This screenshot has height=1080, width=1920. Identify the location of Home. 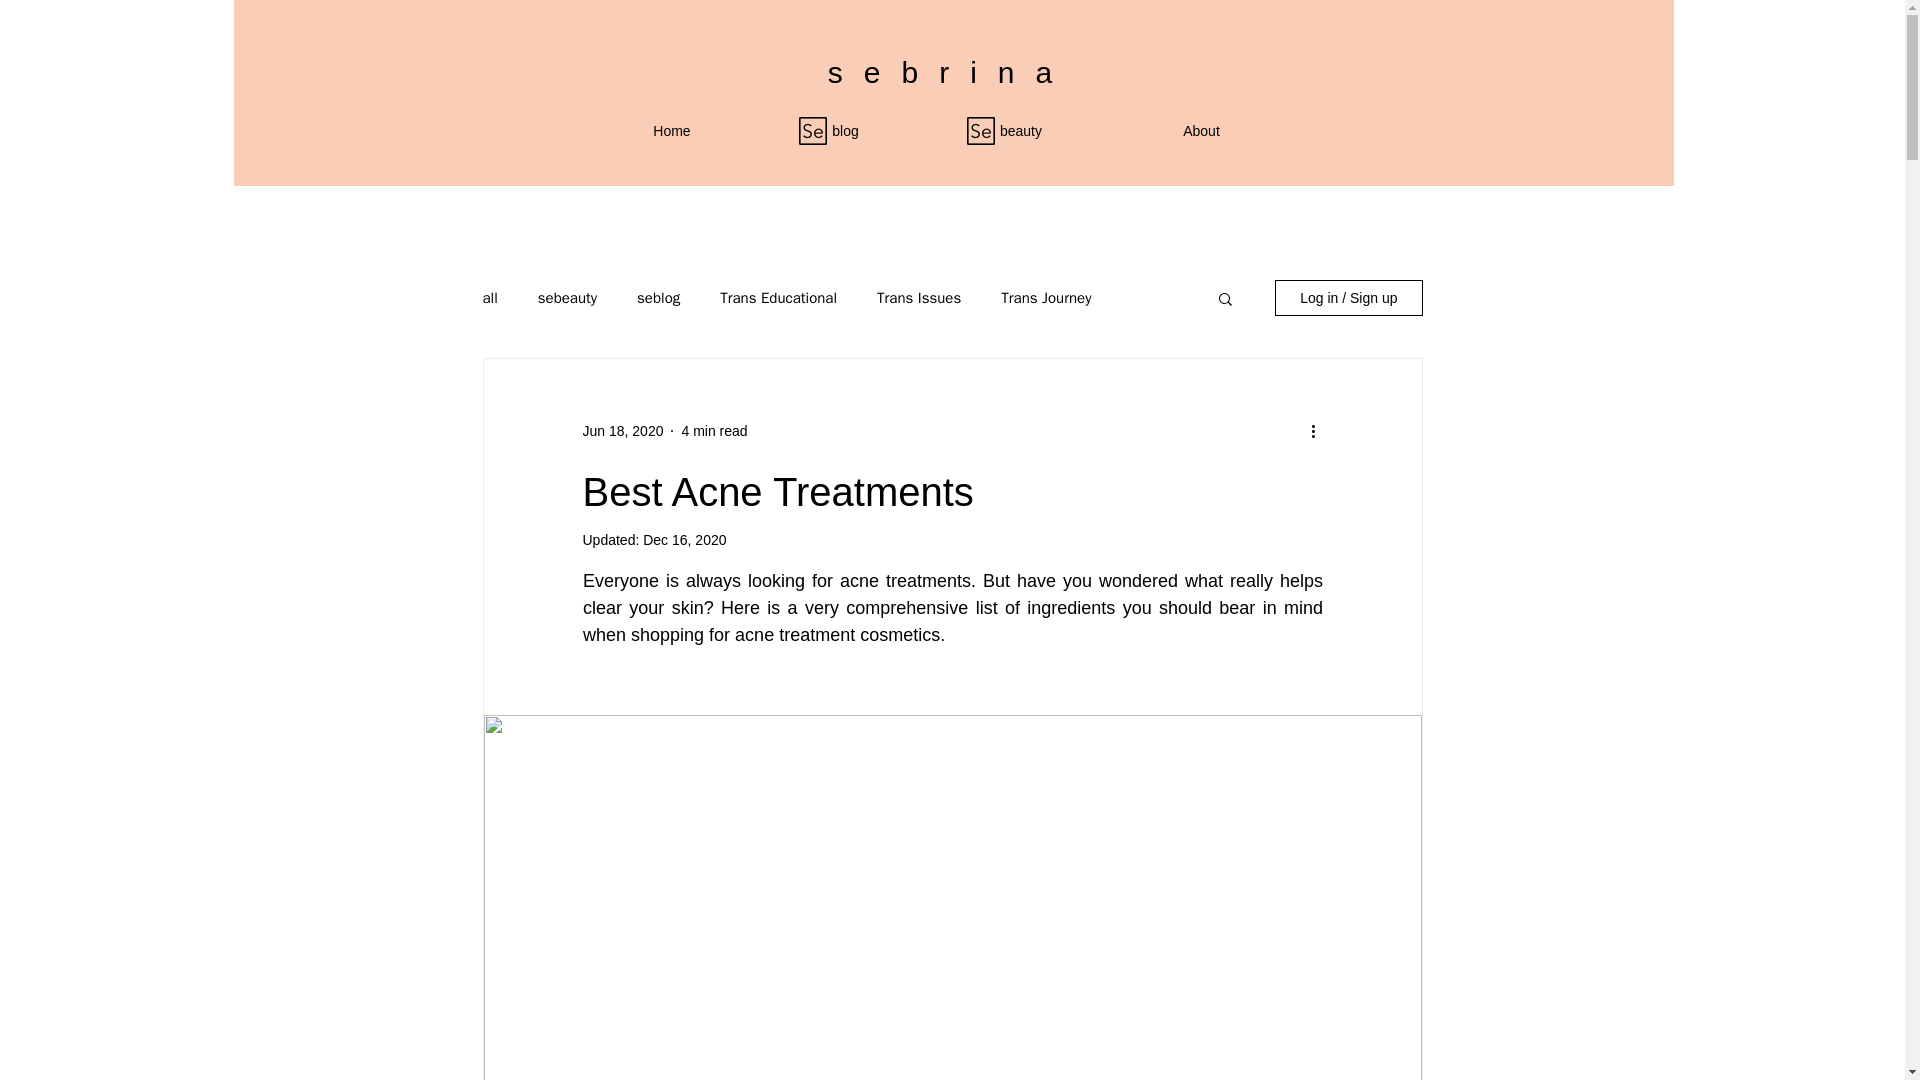
(670, 130).